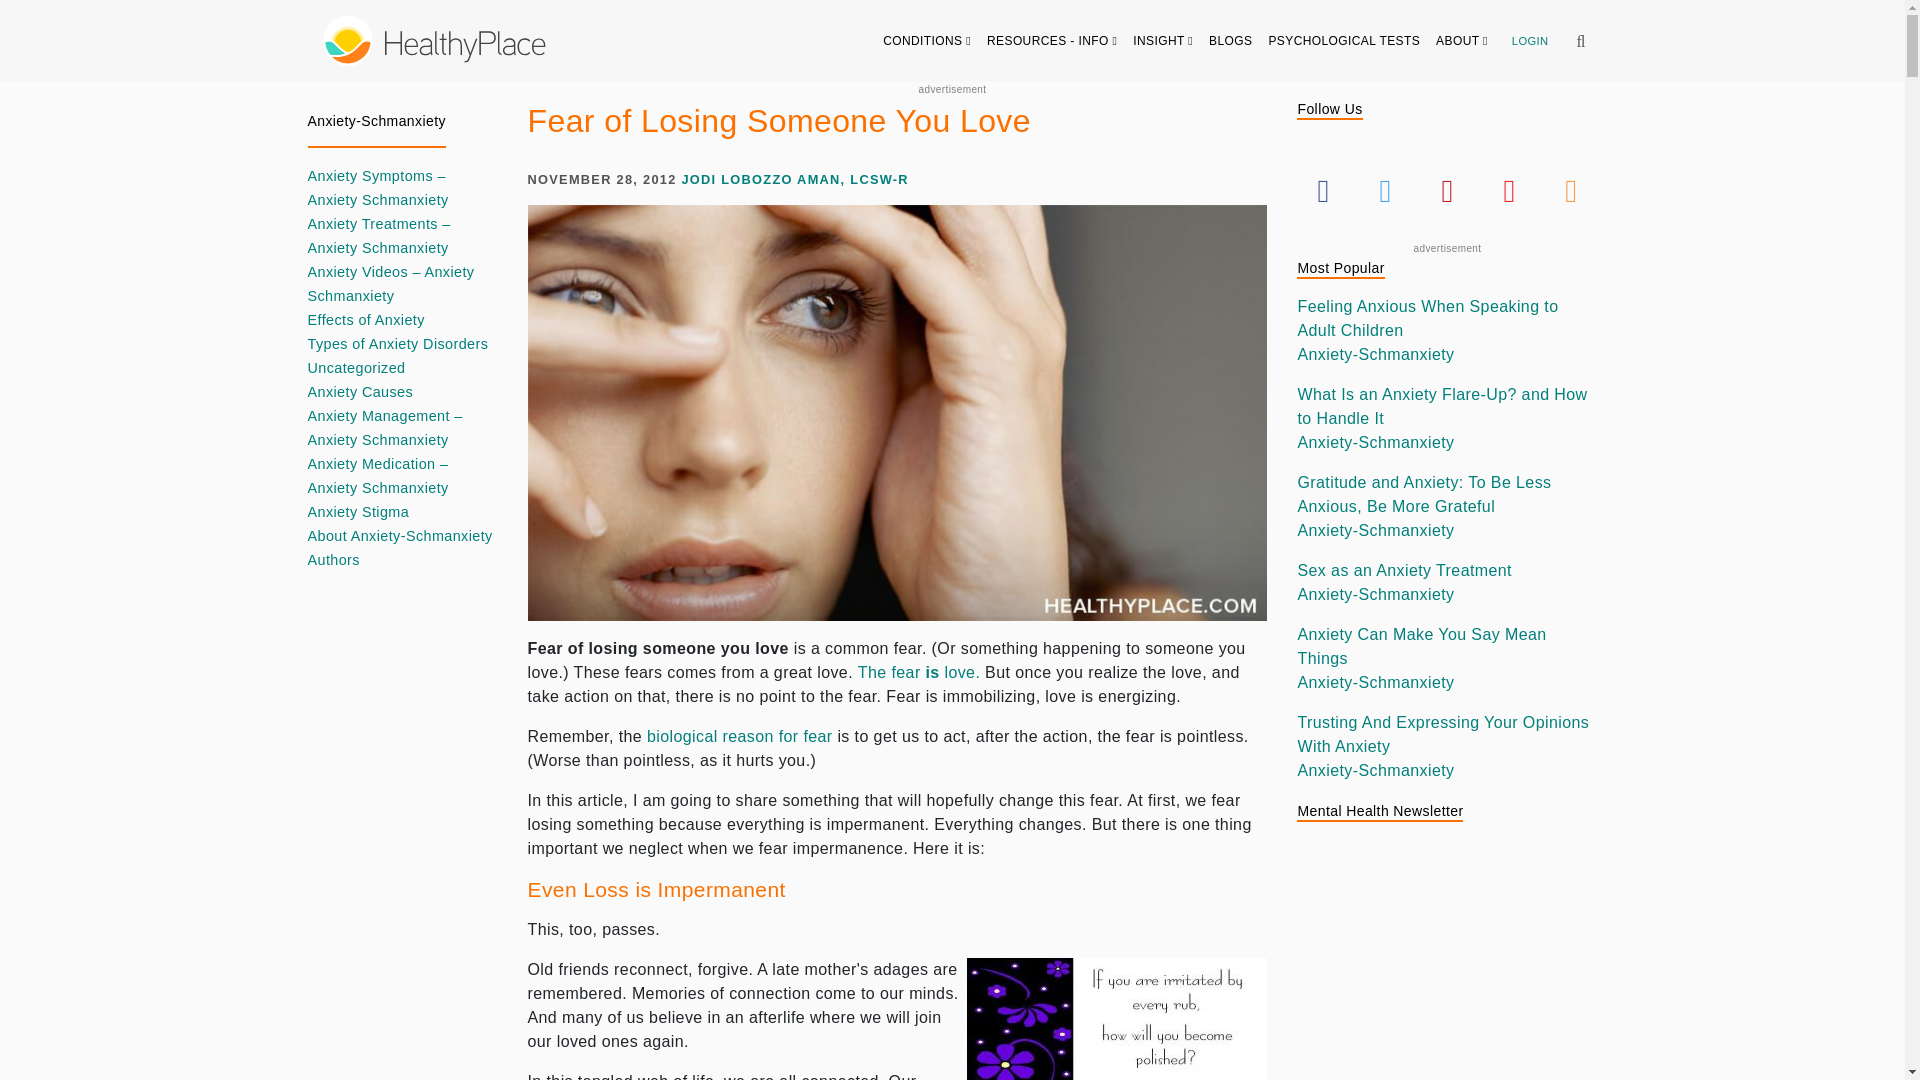 The image size is (1920, 1080). Describe the element at coordinates (927, 40) in the screenshot. I see `CONDITIONS` at that location.